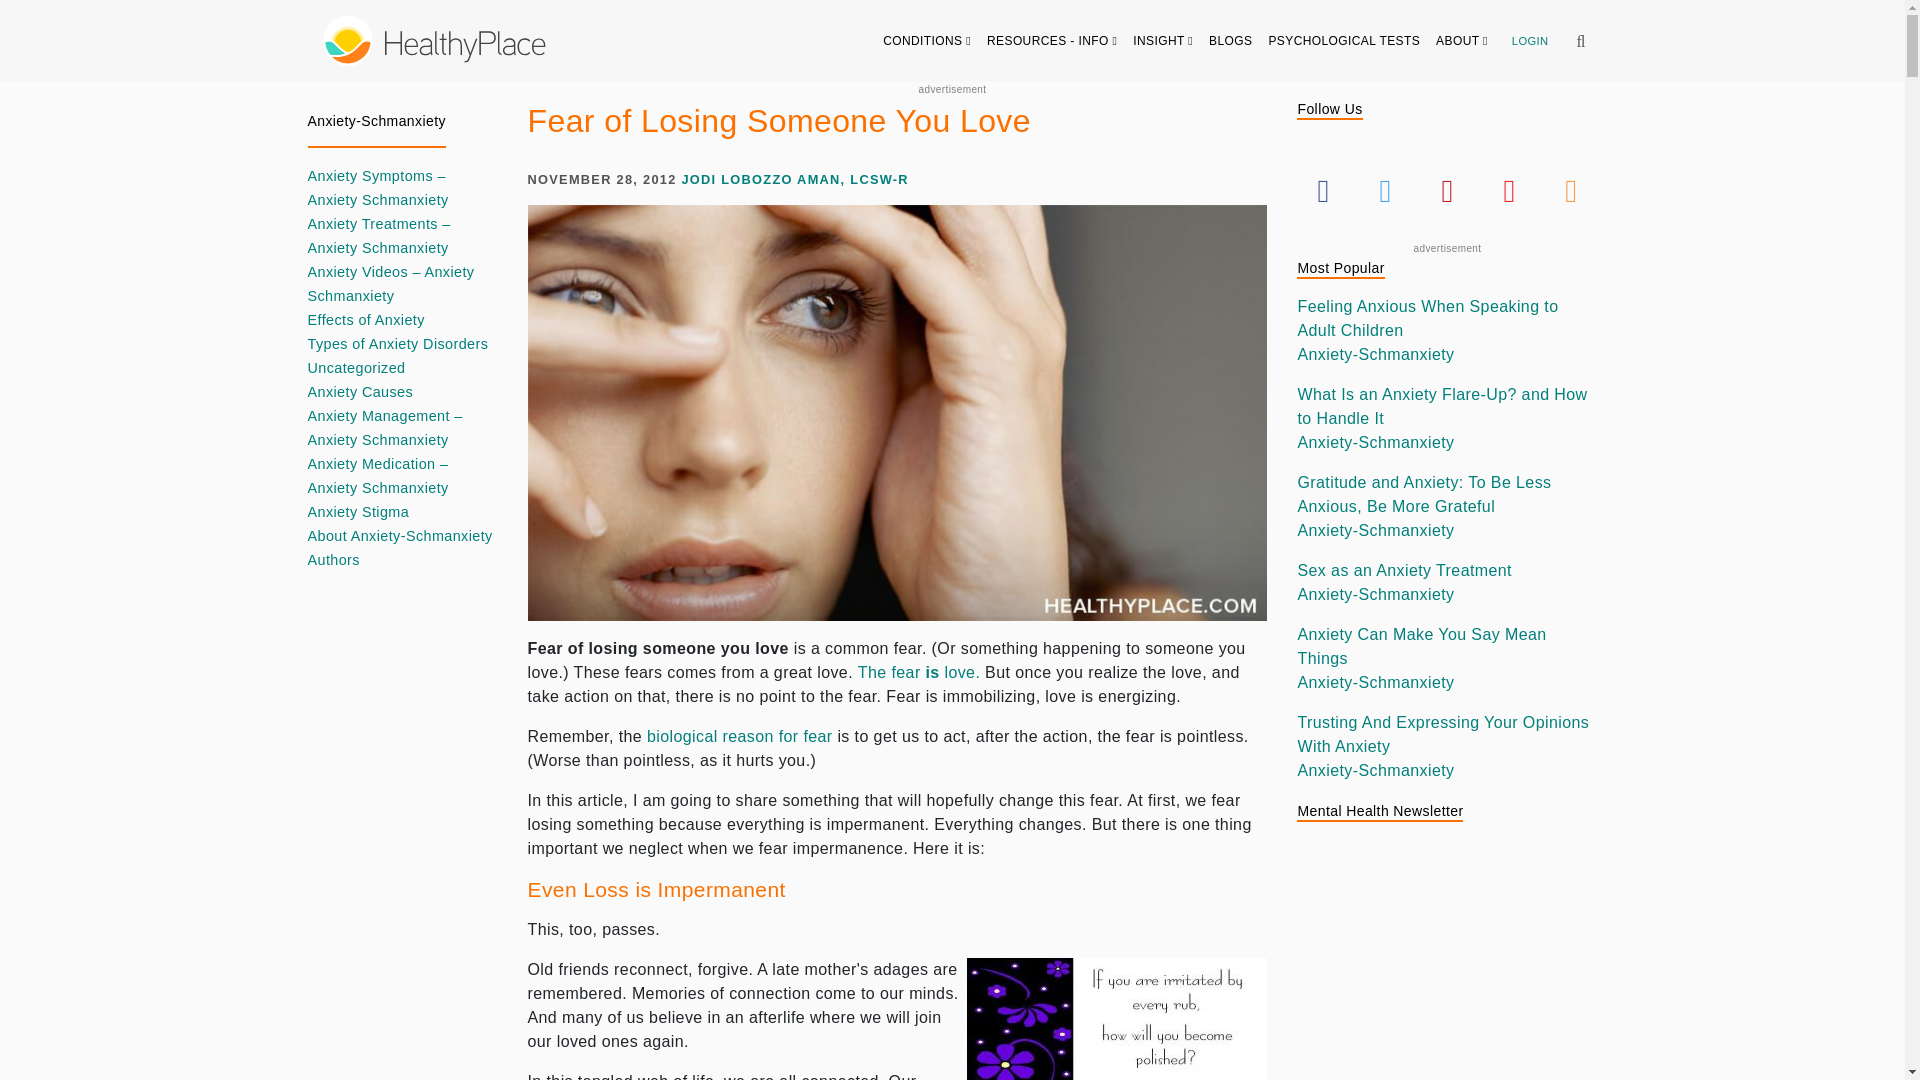 The image size is (1920, 1080). Describe the element at coordinates (927, 40) in the screenshot. I see `CONDITIONS` at that location.